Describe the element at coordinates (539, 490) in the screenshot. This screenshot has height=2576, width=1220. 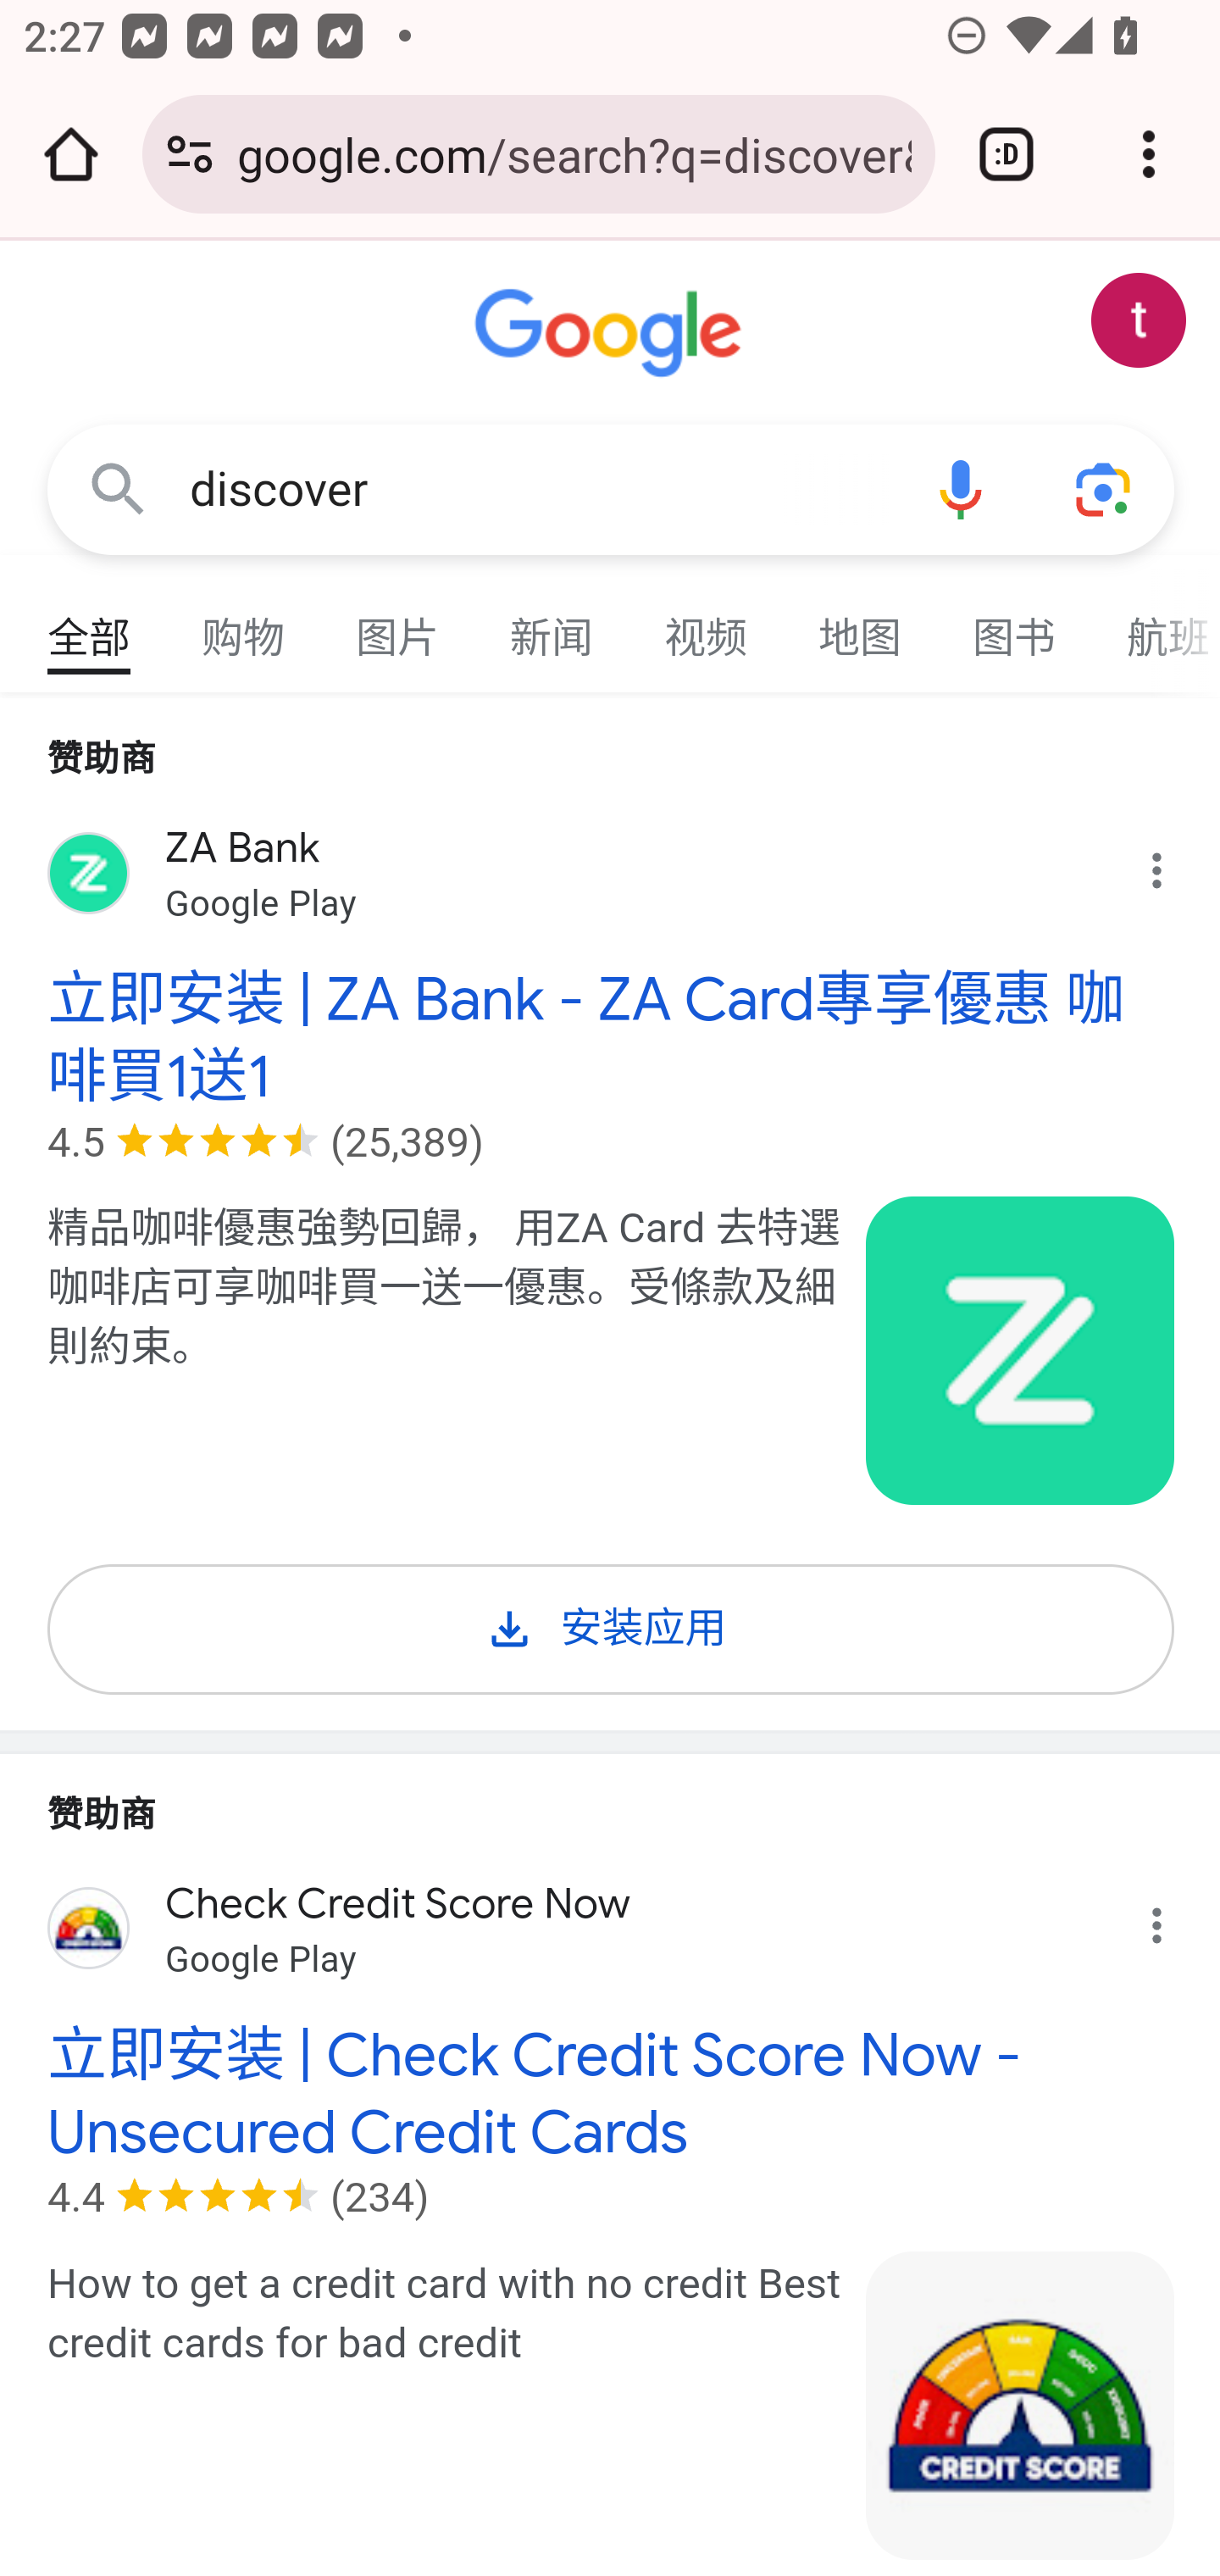
I see `discover` at that location.